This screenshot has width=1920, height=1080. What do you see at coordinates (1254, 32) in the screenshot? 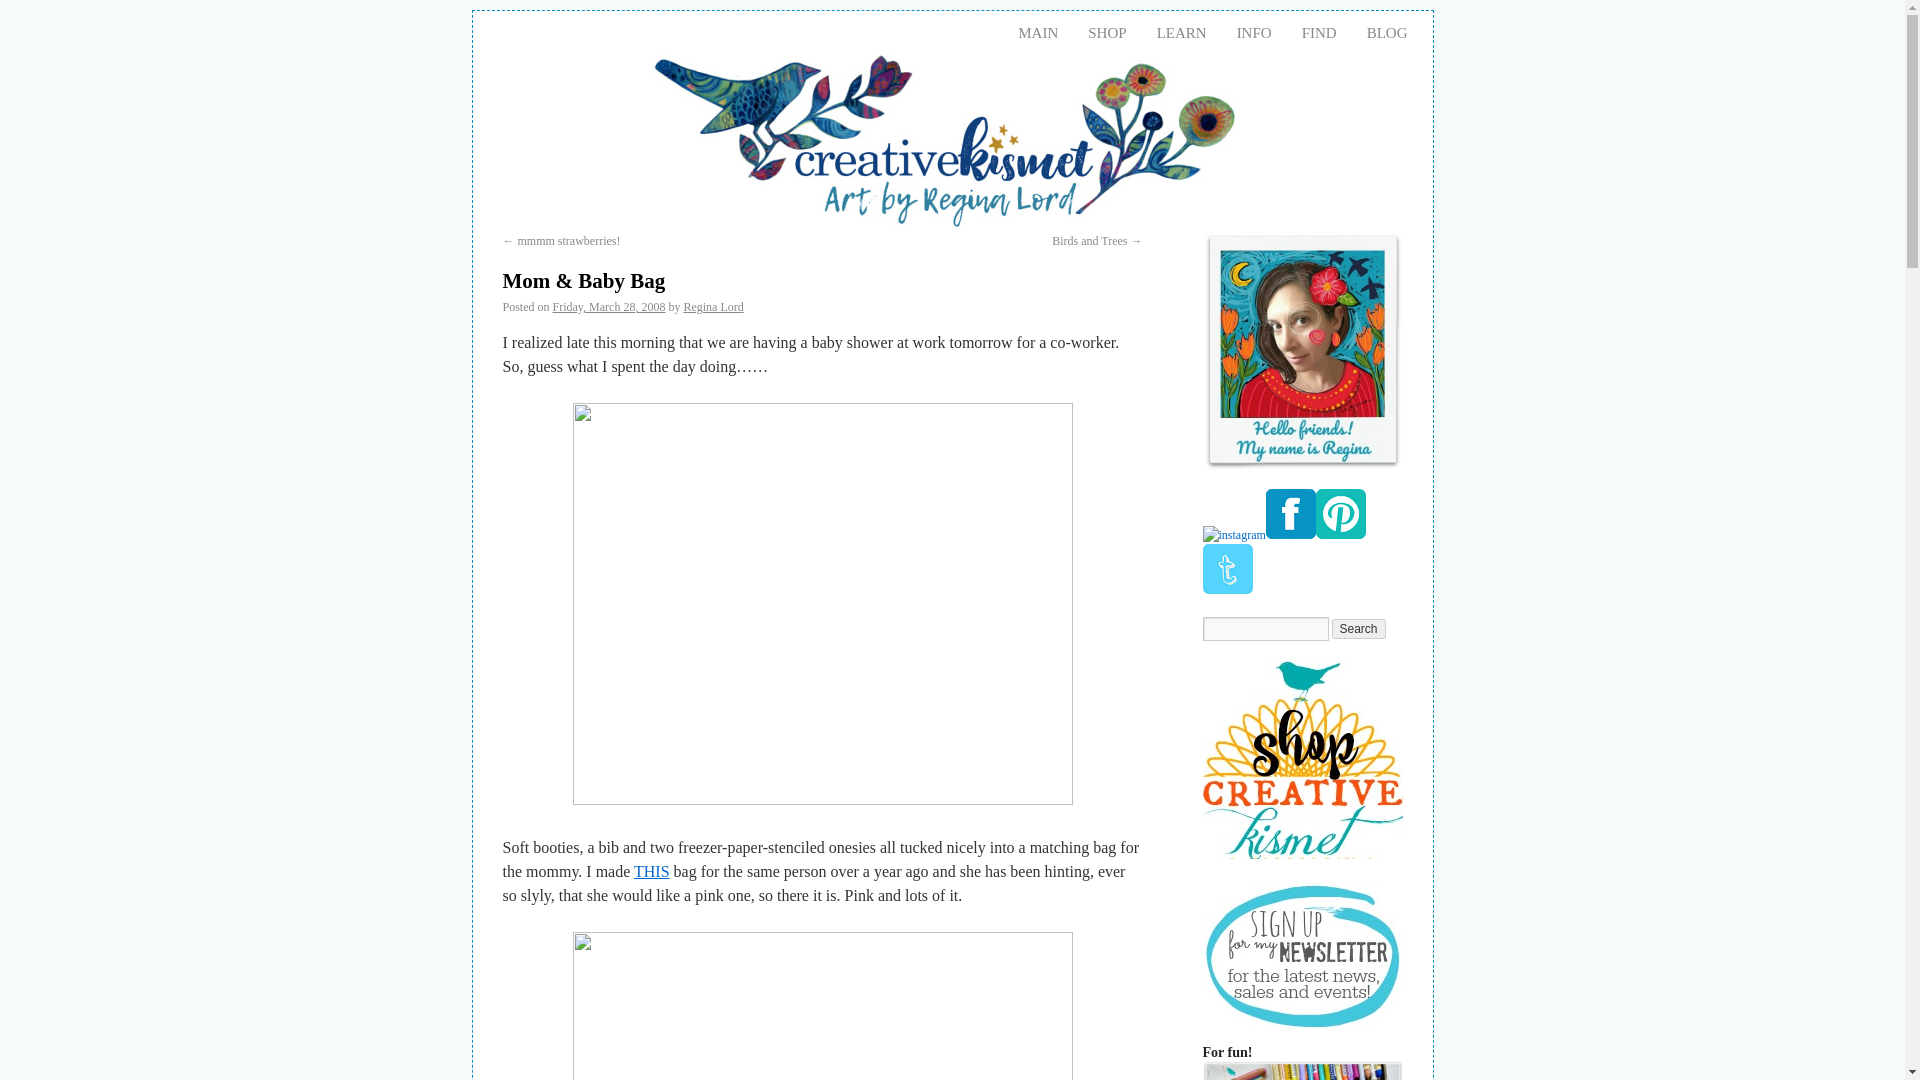
I see `INFO` at bounding box center [1254, 32].